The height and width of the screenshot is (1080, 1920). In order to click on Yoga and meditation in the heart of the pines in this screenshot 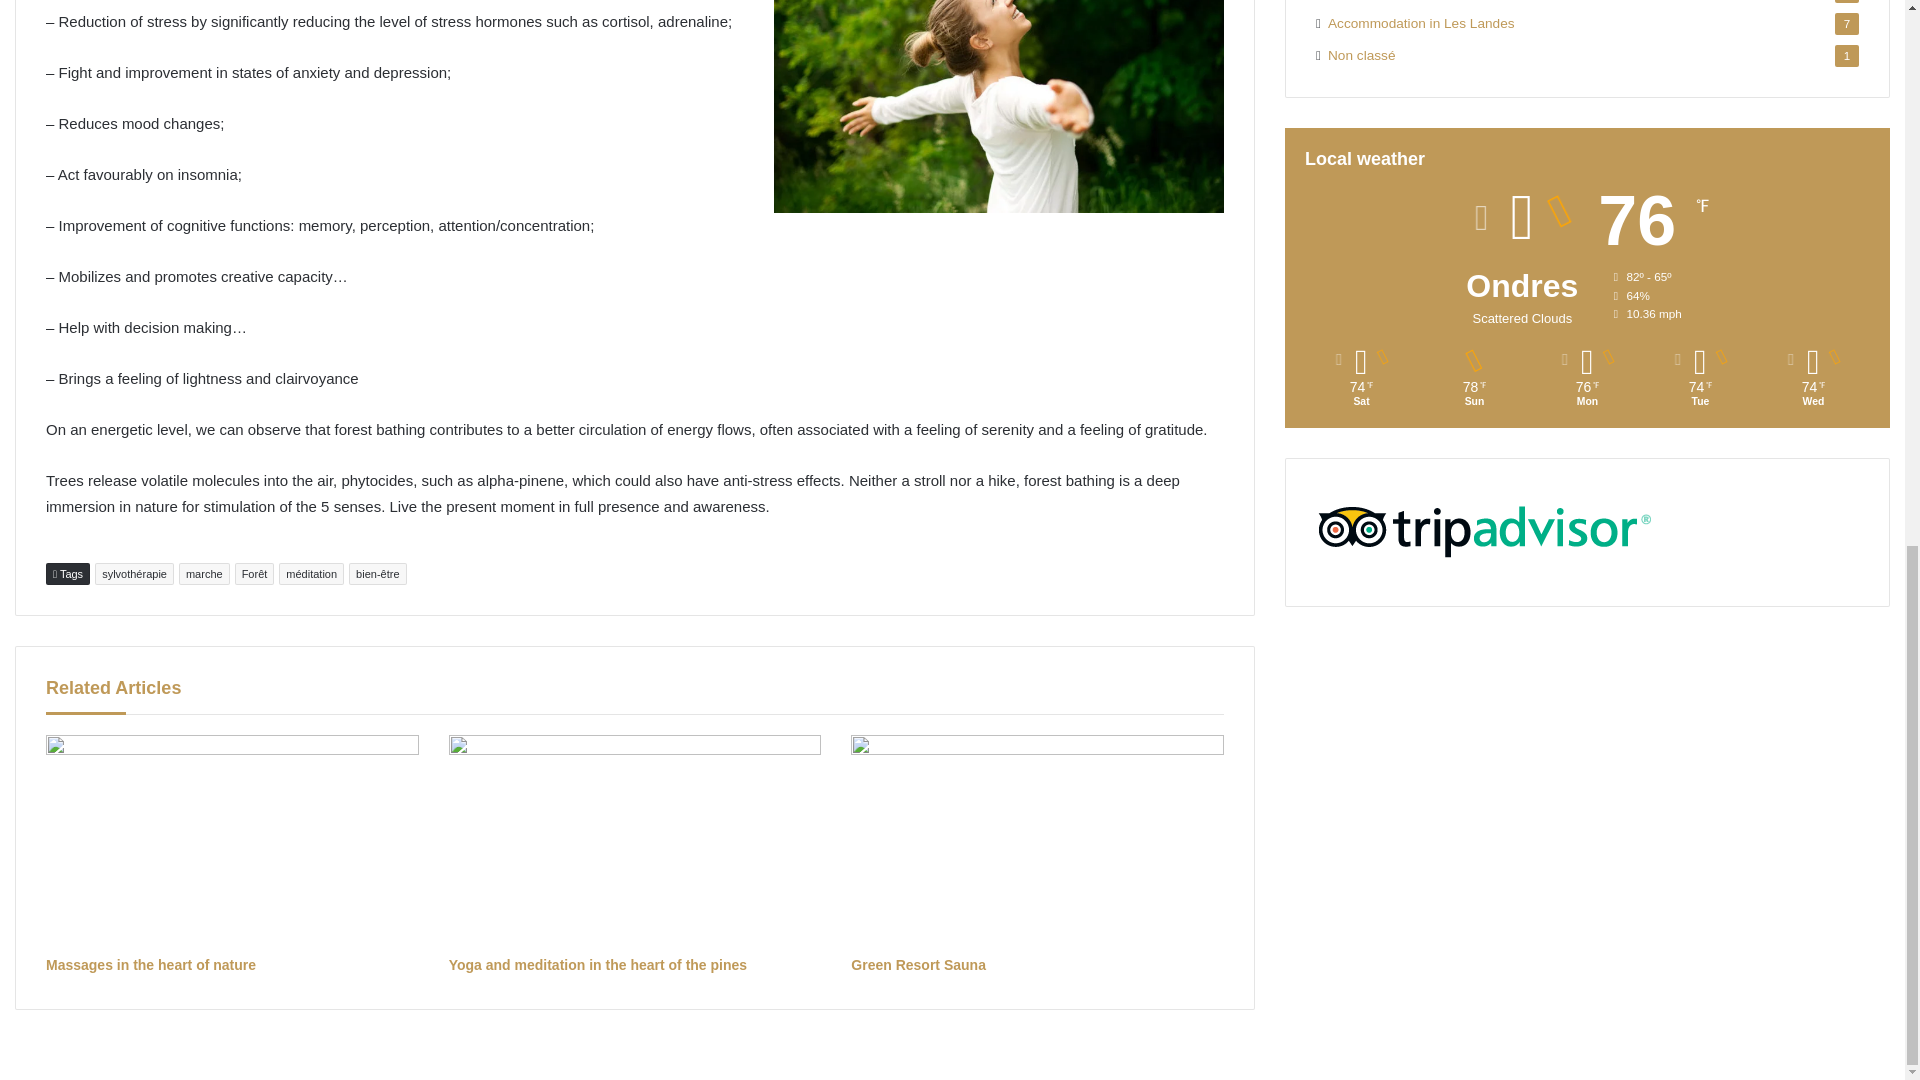, I will do `click(635, 840)`.